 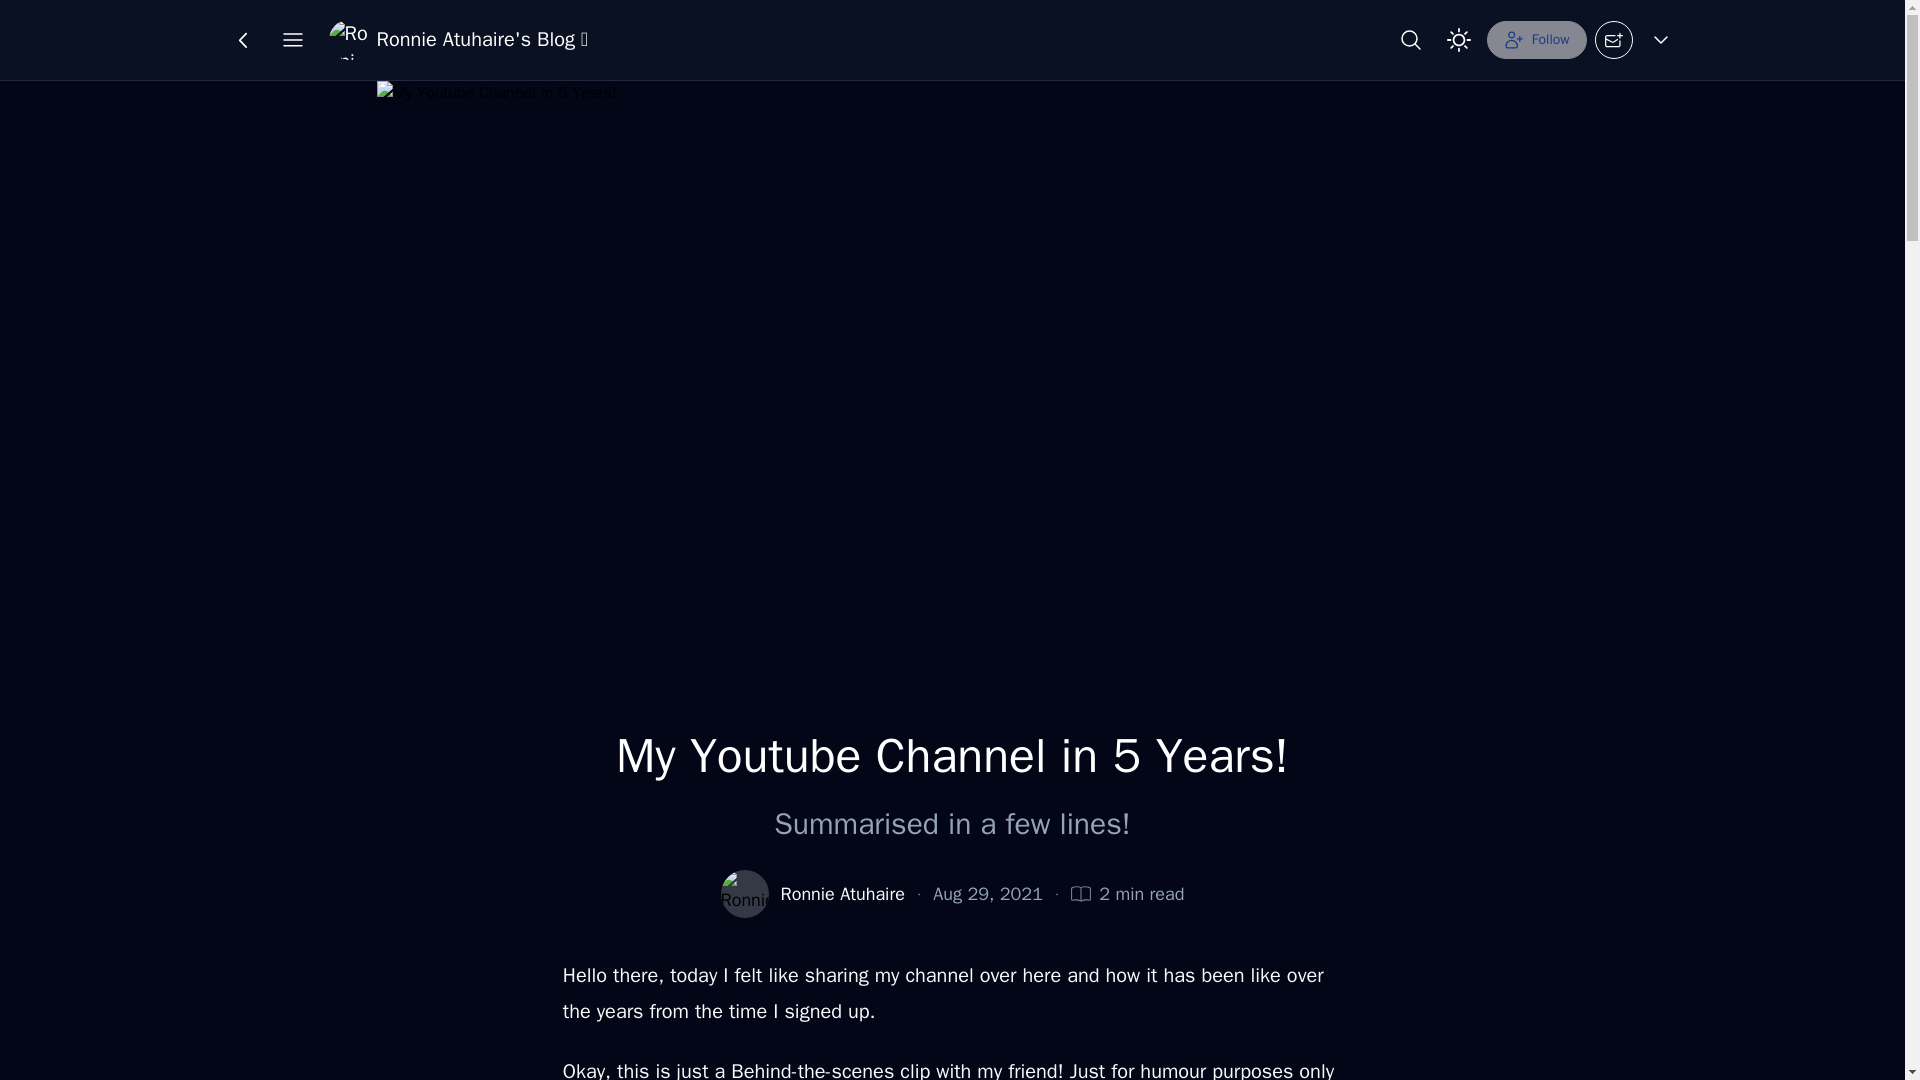 What do you see at coordinates (842, 894) in the screenshot?
I see `Ronnie Atuhaire` at bounding box center [842, 894].